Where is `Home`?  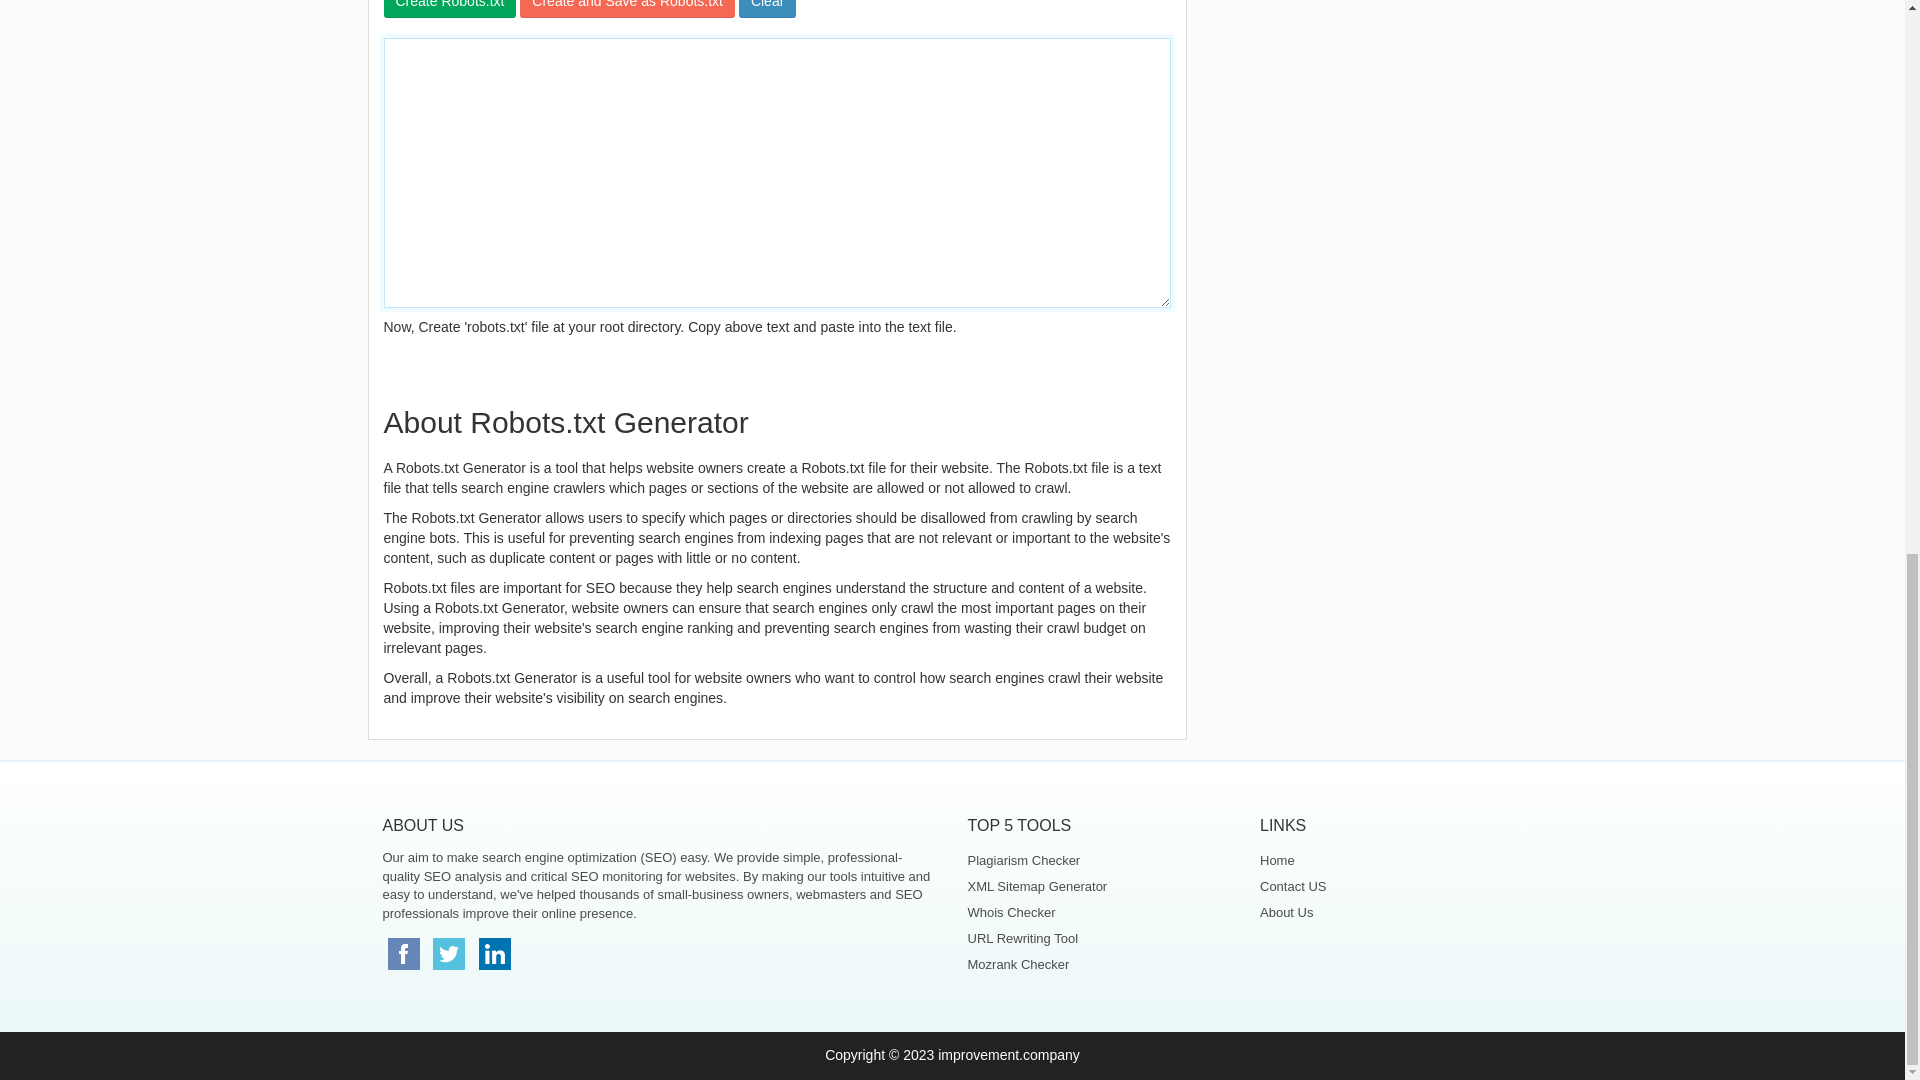 Home is located at coordinates (1390, 860).